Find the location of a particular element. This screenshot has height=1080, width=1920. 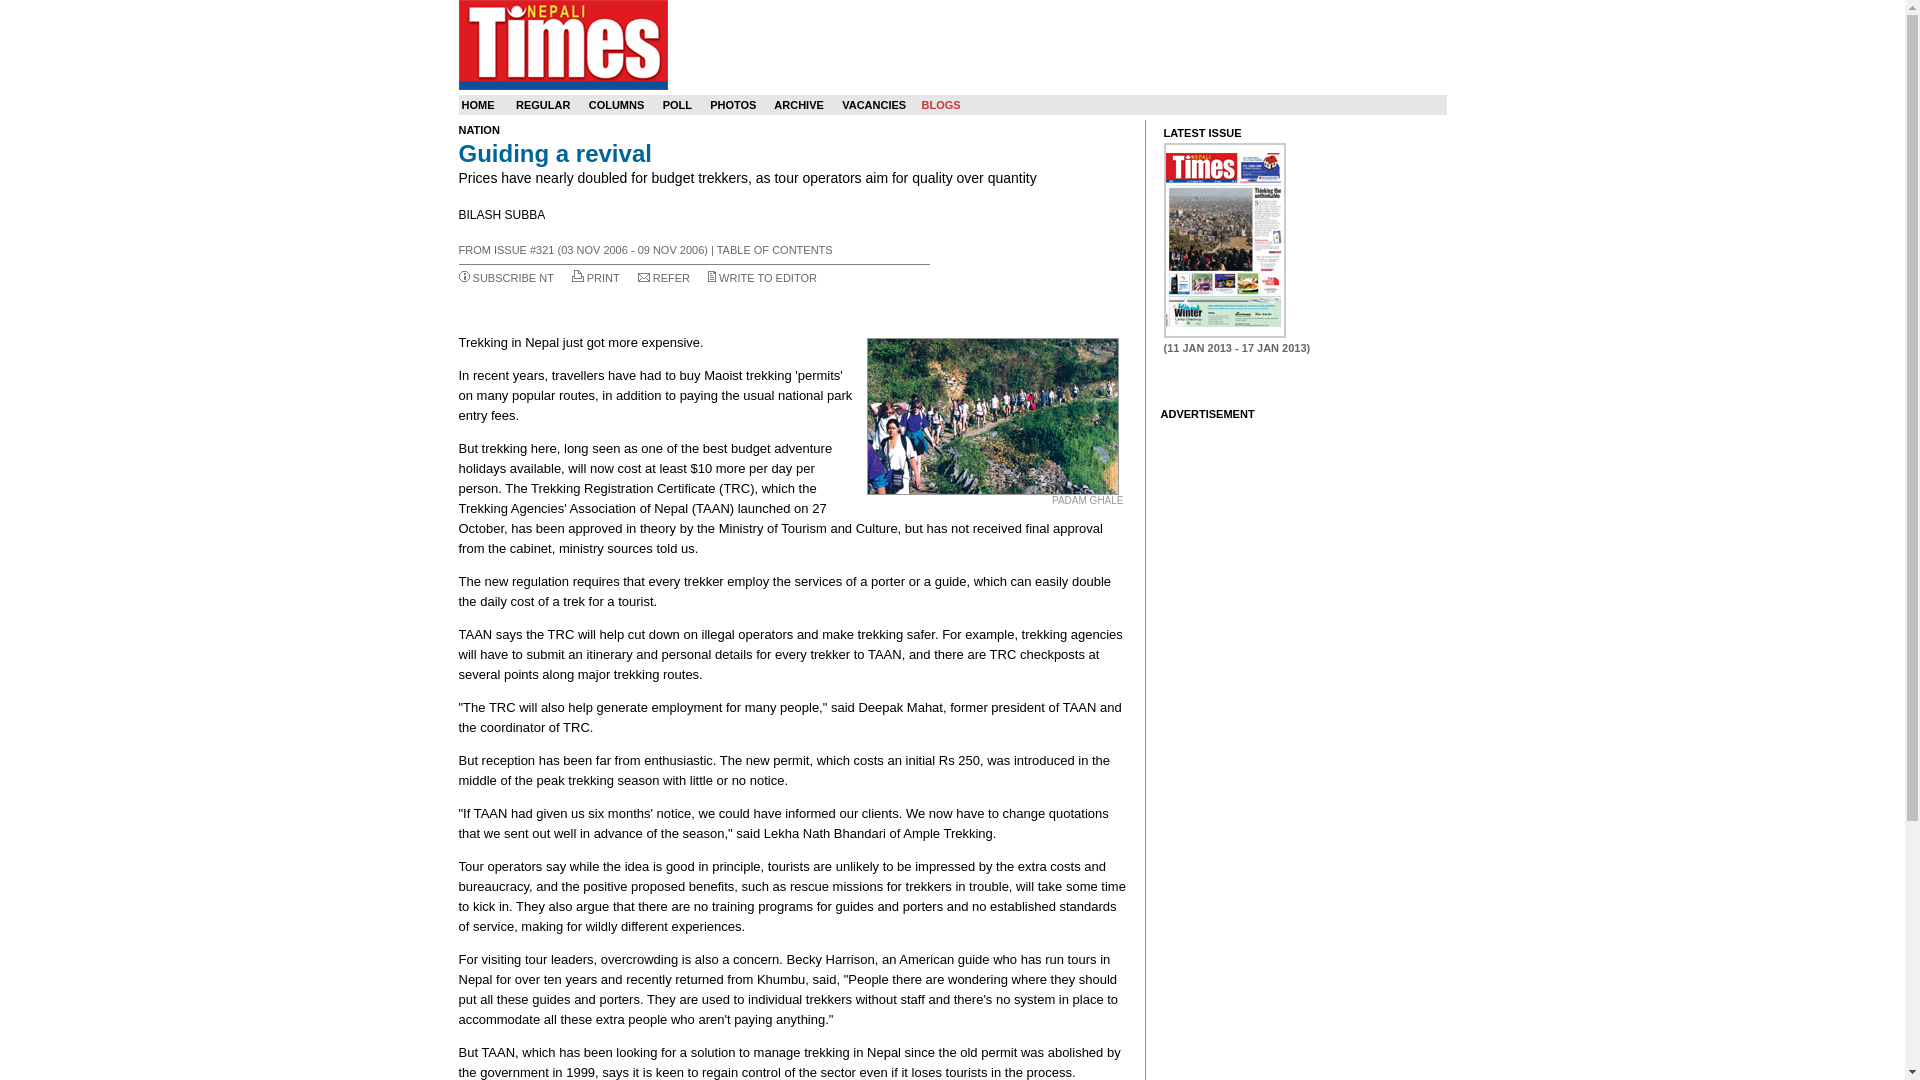

COLUMNS is located at coordinates (617, 105).